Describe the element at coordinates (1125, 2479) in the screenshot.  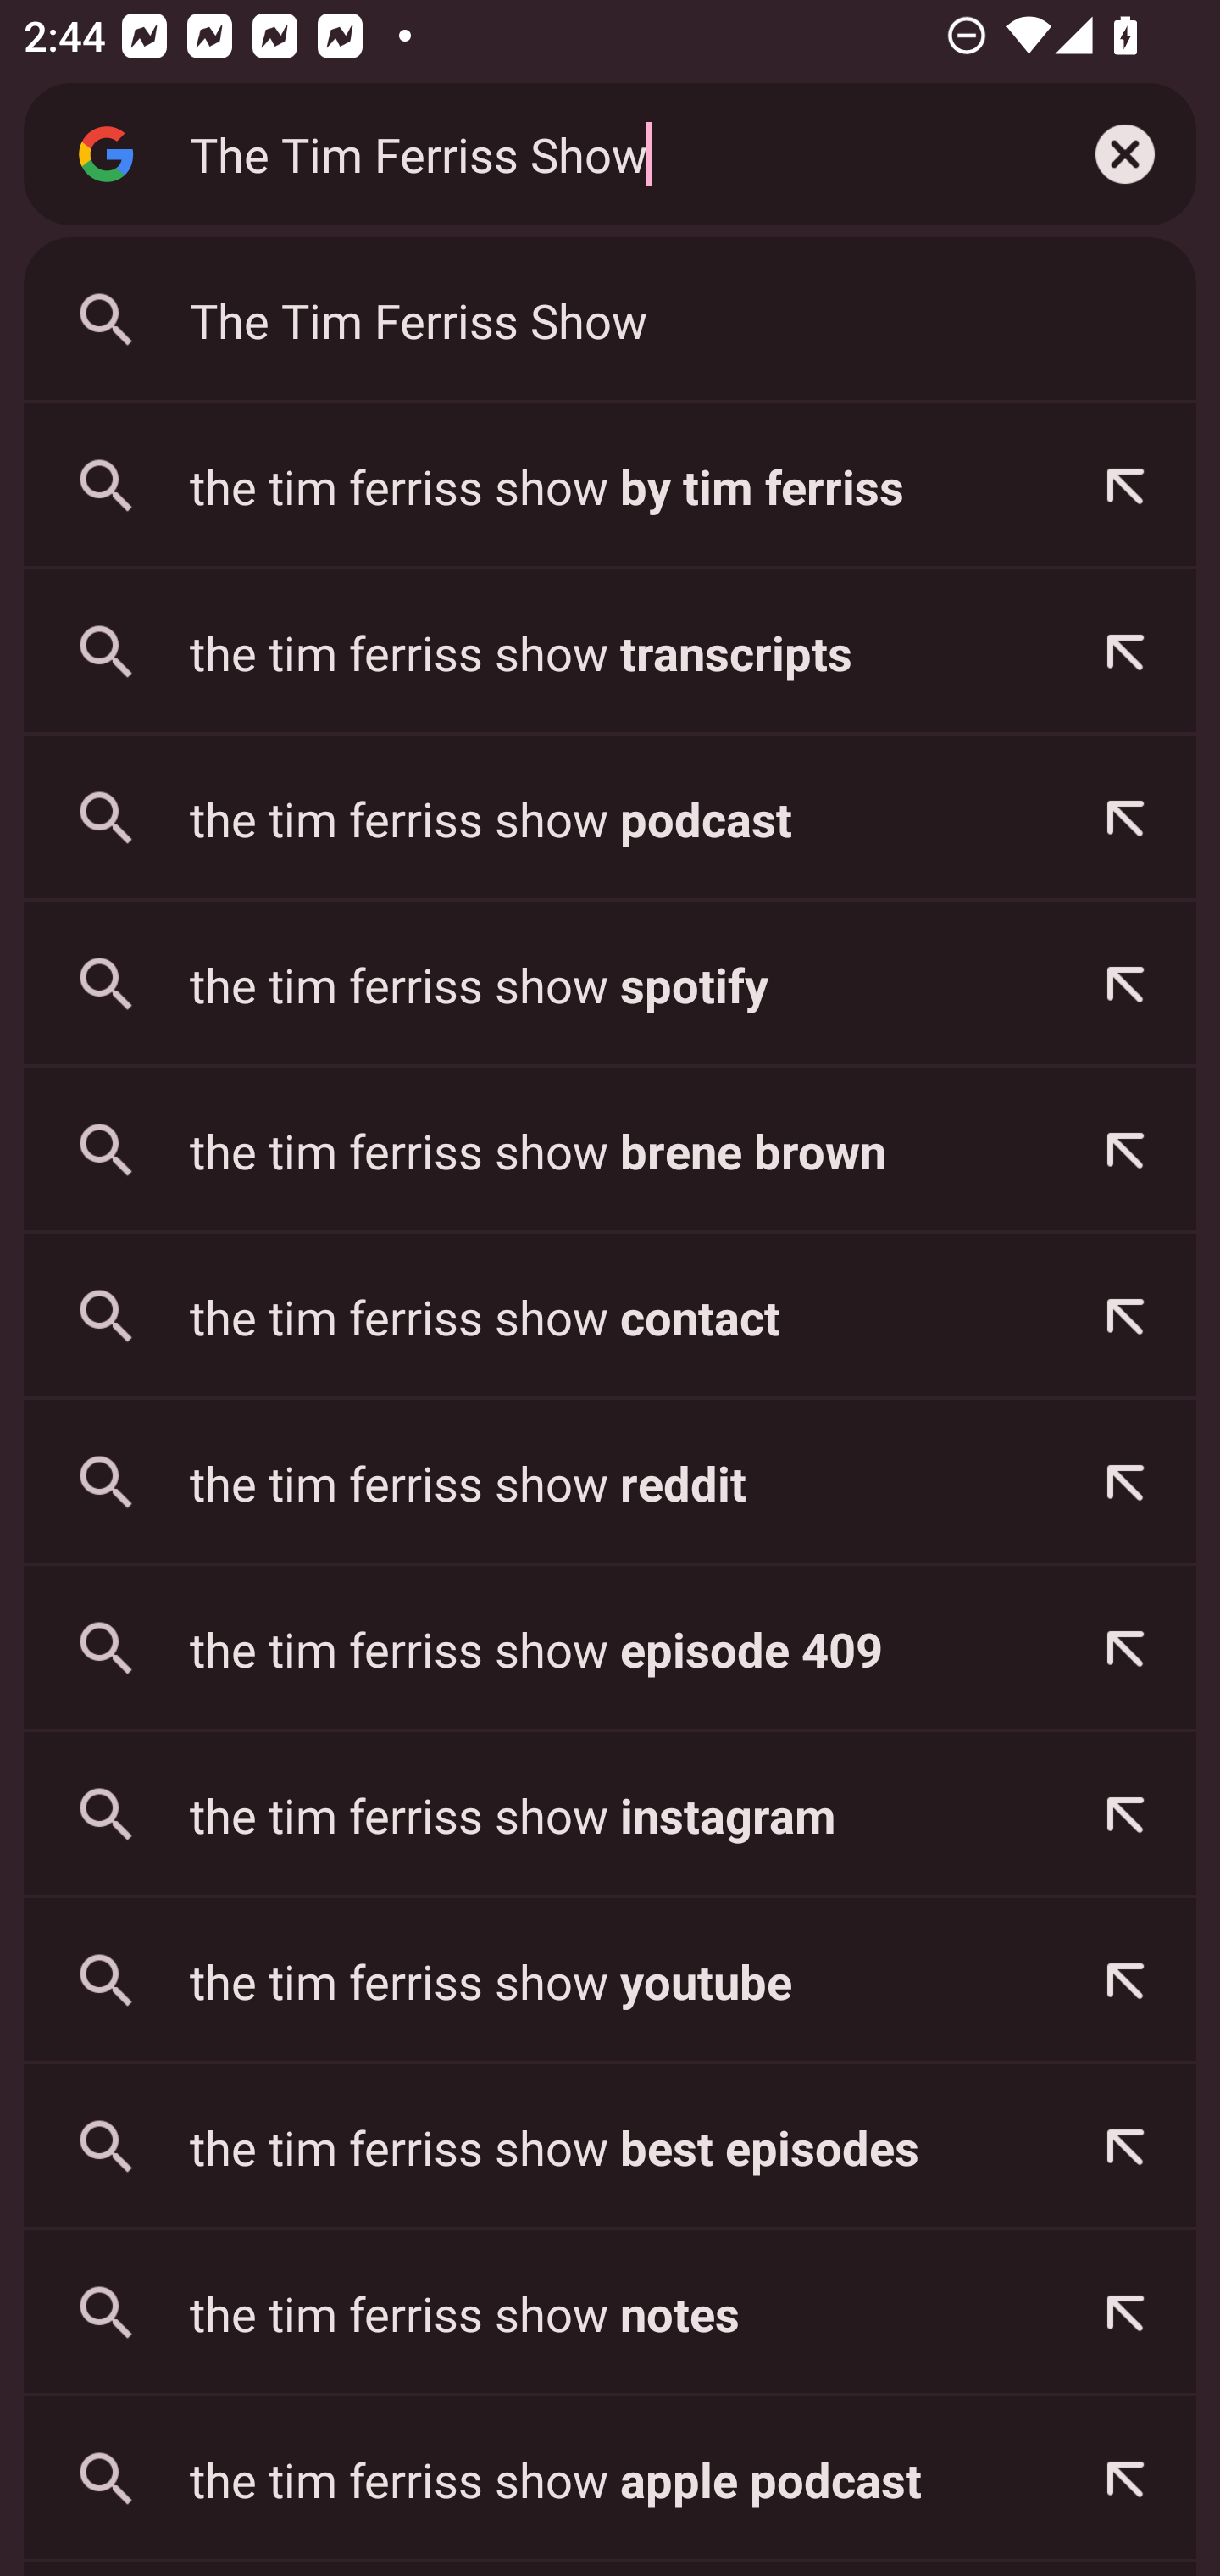
I see `Refine: the tim ferriss show apple podcast` at that location.